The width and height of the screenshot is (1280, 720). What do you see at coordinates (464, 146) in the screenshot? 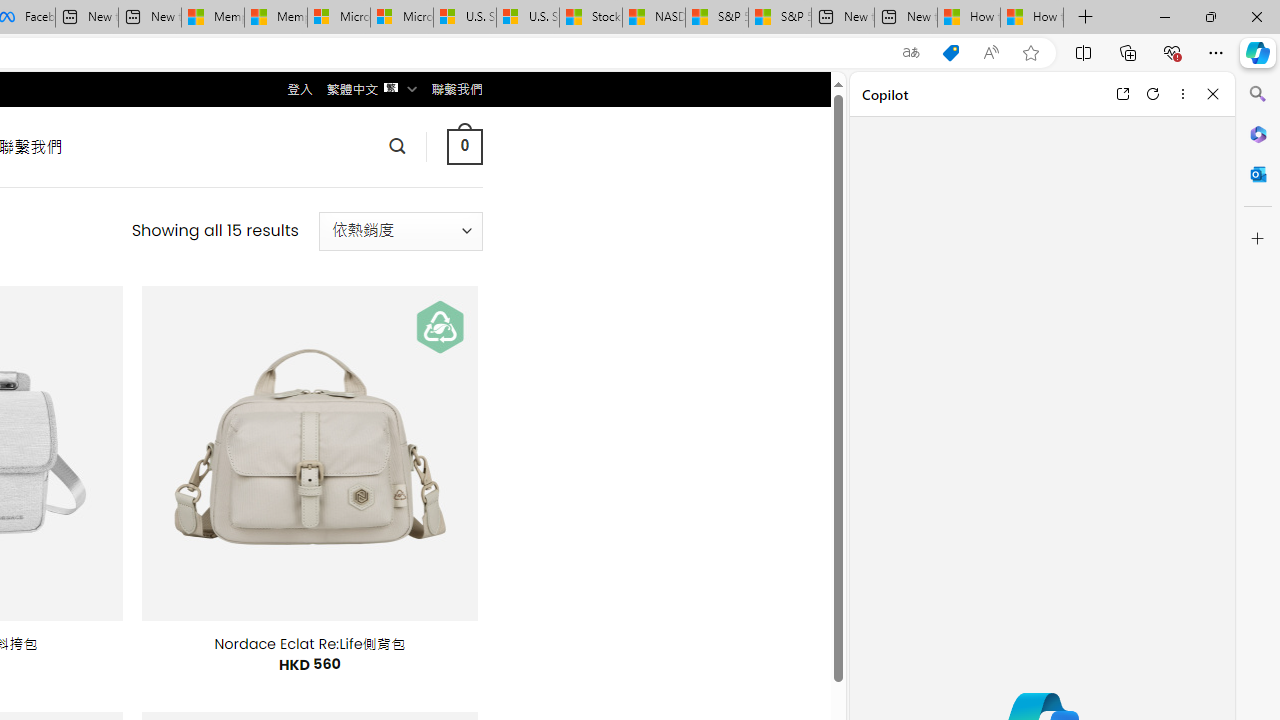
I see ` 0 ` at bounding box center [464, 146].